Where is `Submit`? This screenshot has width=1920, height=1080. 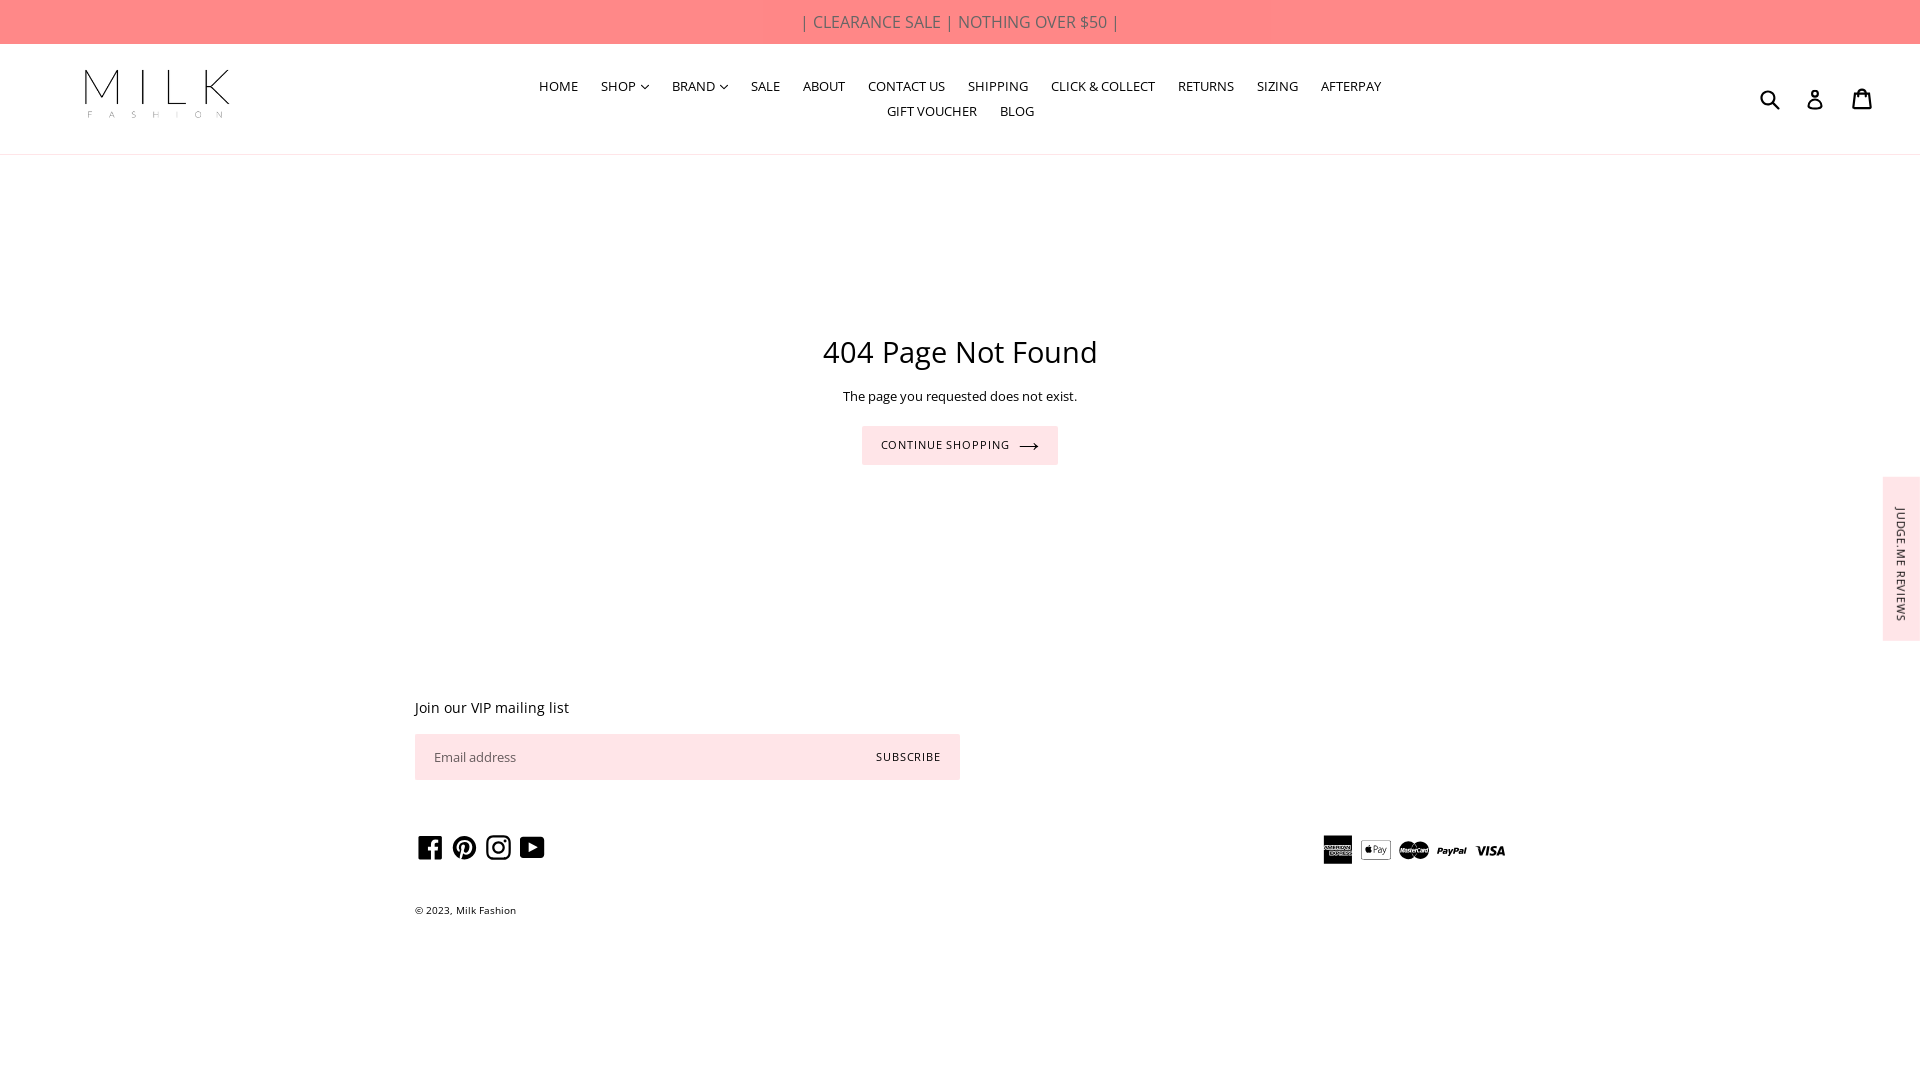
Submit is located at coordinates (1769, 99).